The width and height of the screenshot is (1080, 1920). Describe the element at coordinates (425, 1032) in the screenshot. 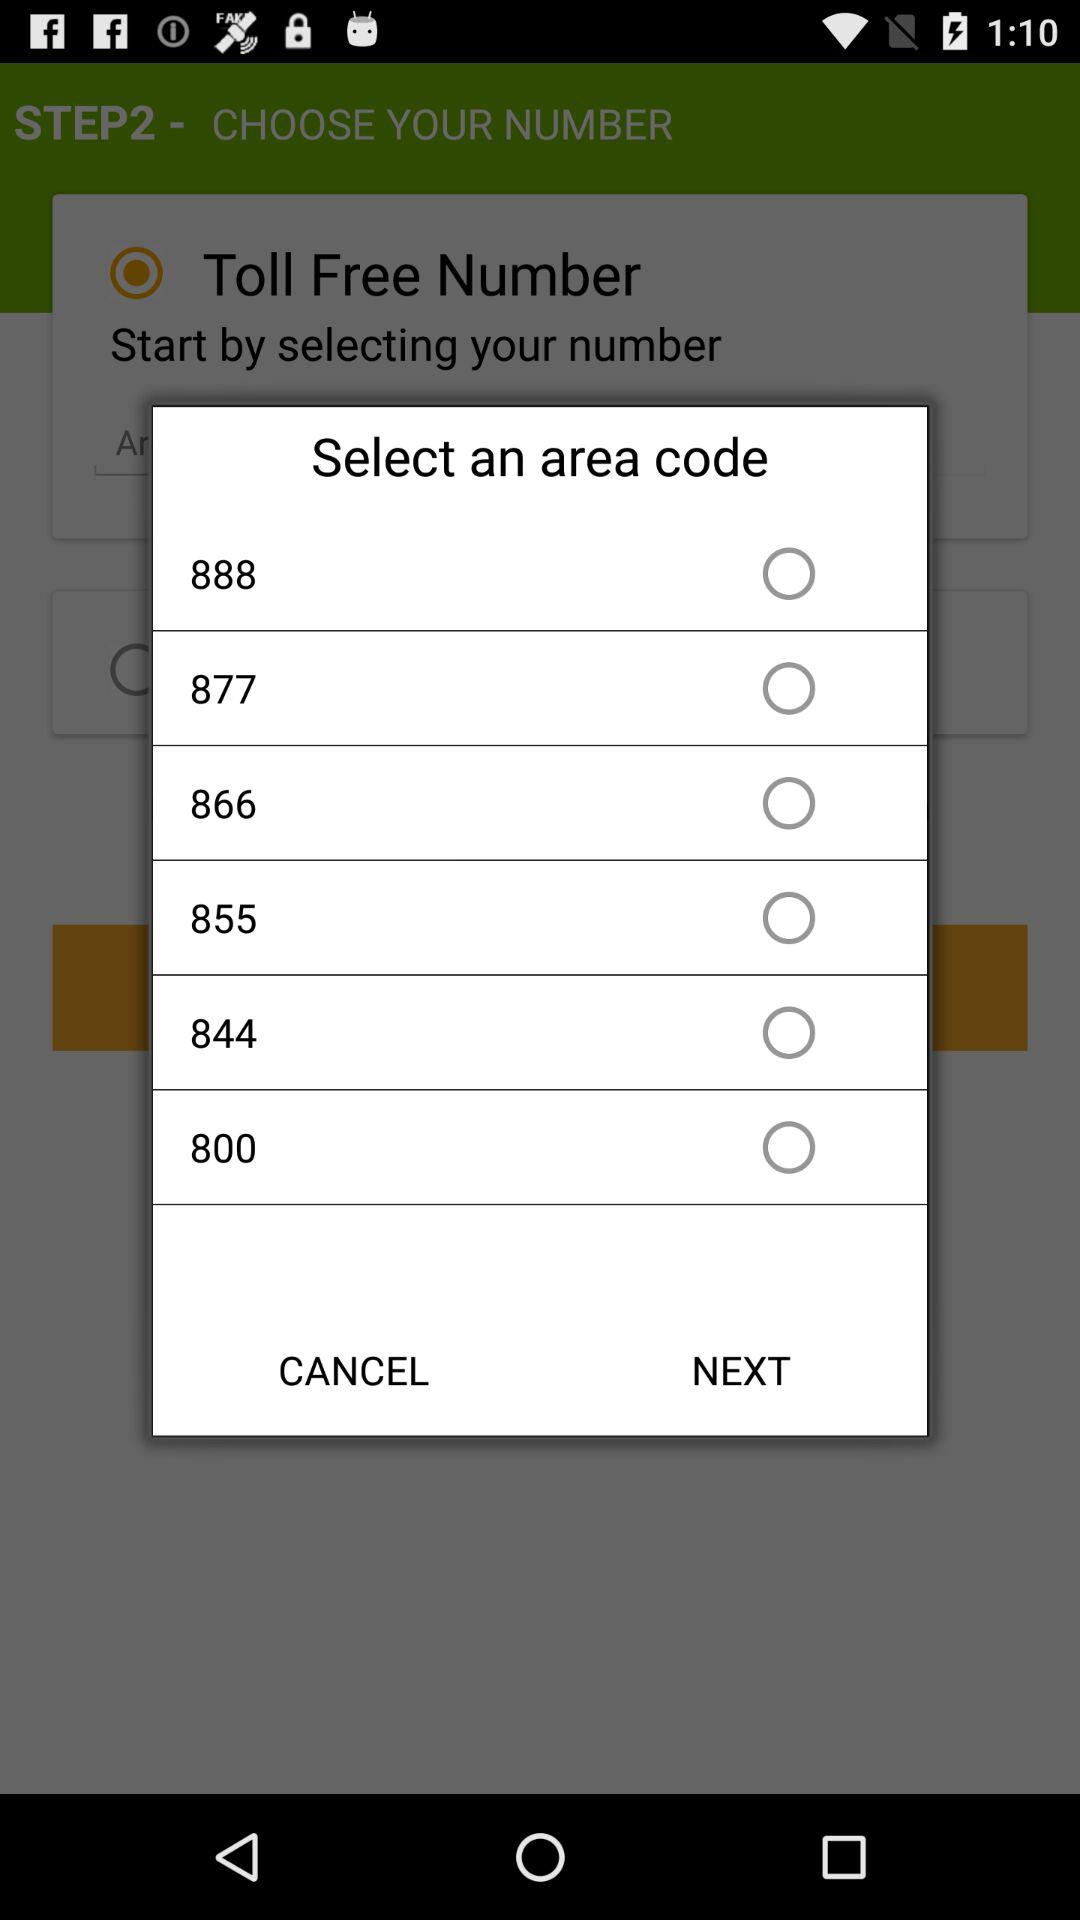

I see `open the 844 app` at that location.